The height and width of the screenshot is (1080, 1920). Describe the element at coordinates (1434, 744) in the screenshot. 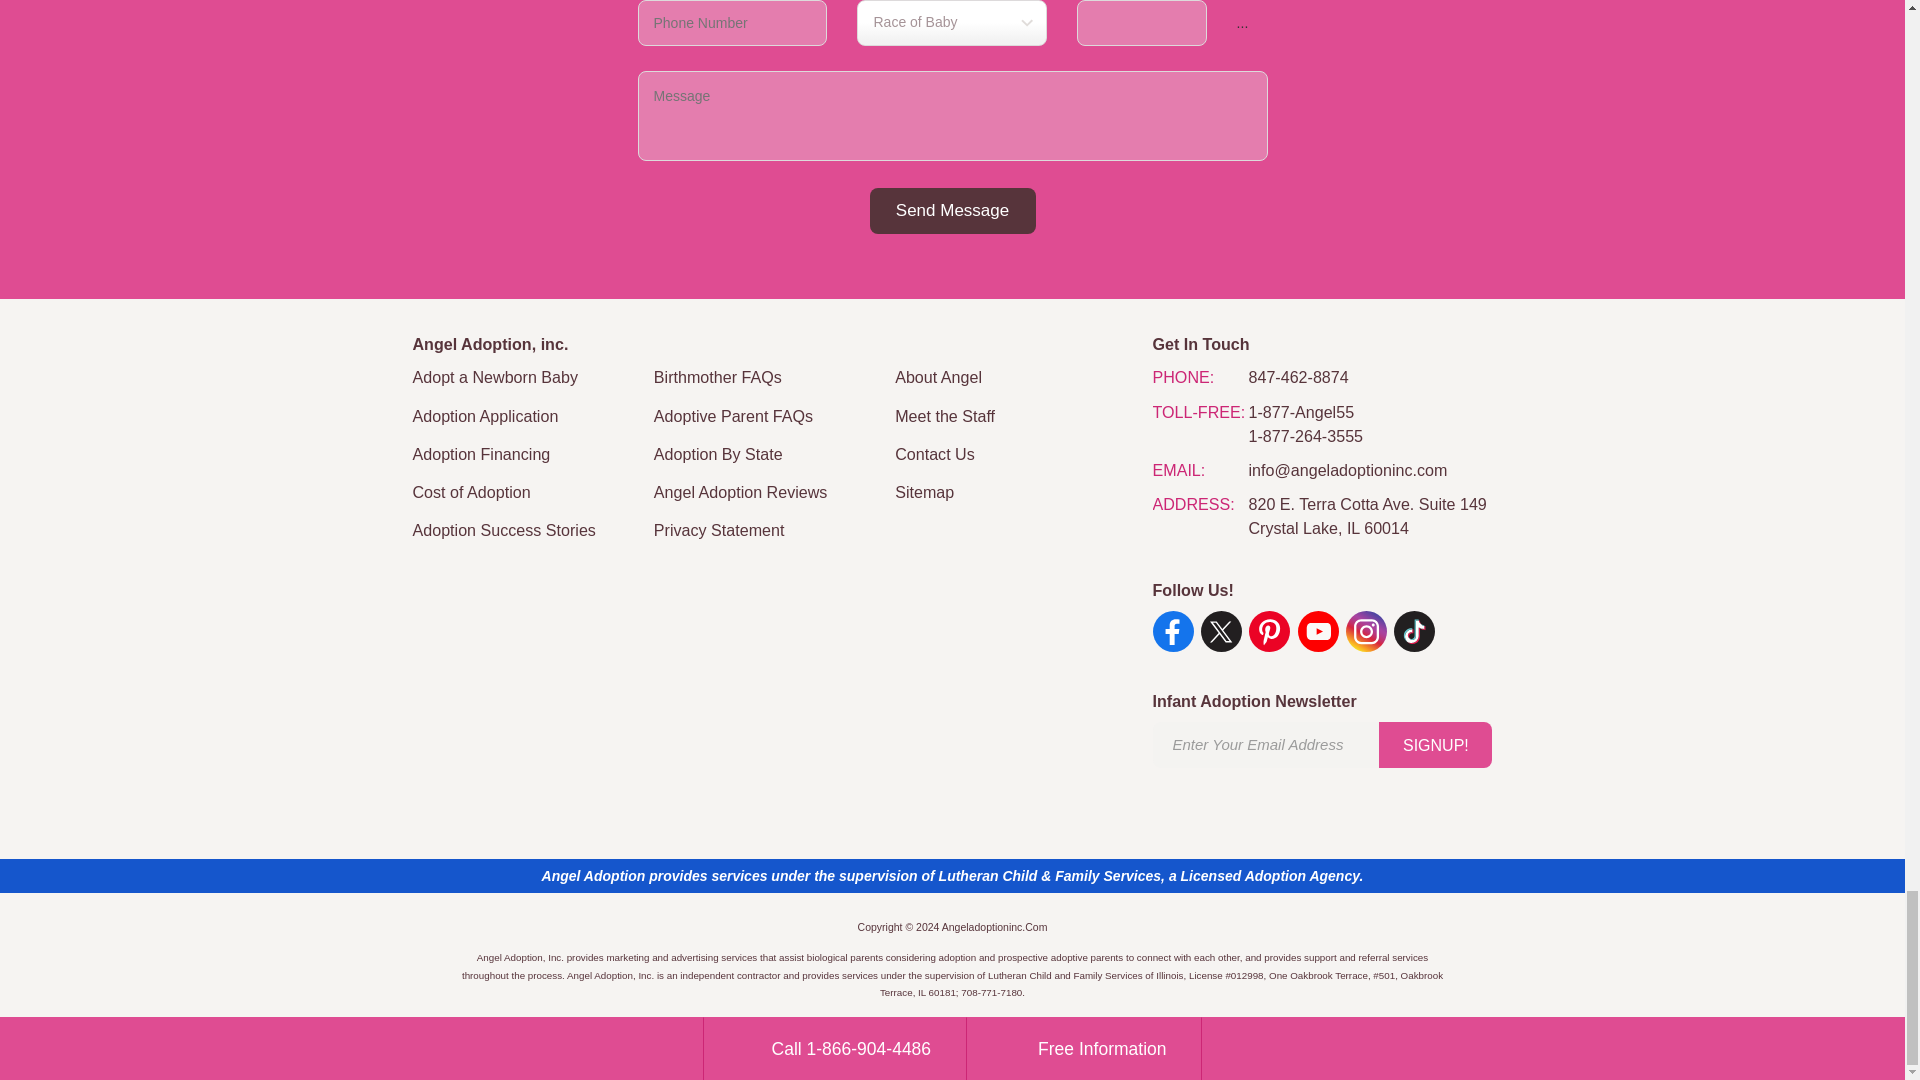

I see `signup!` at that location.